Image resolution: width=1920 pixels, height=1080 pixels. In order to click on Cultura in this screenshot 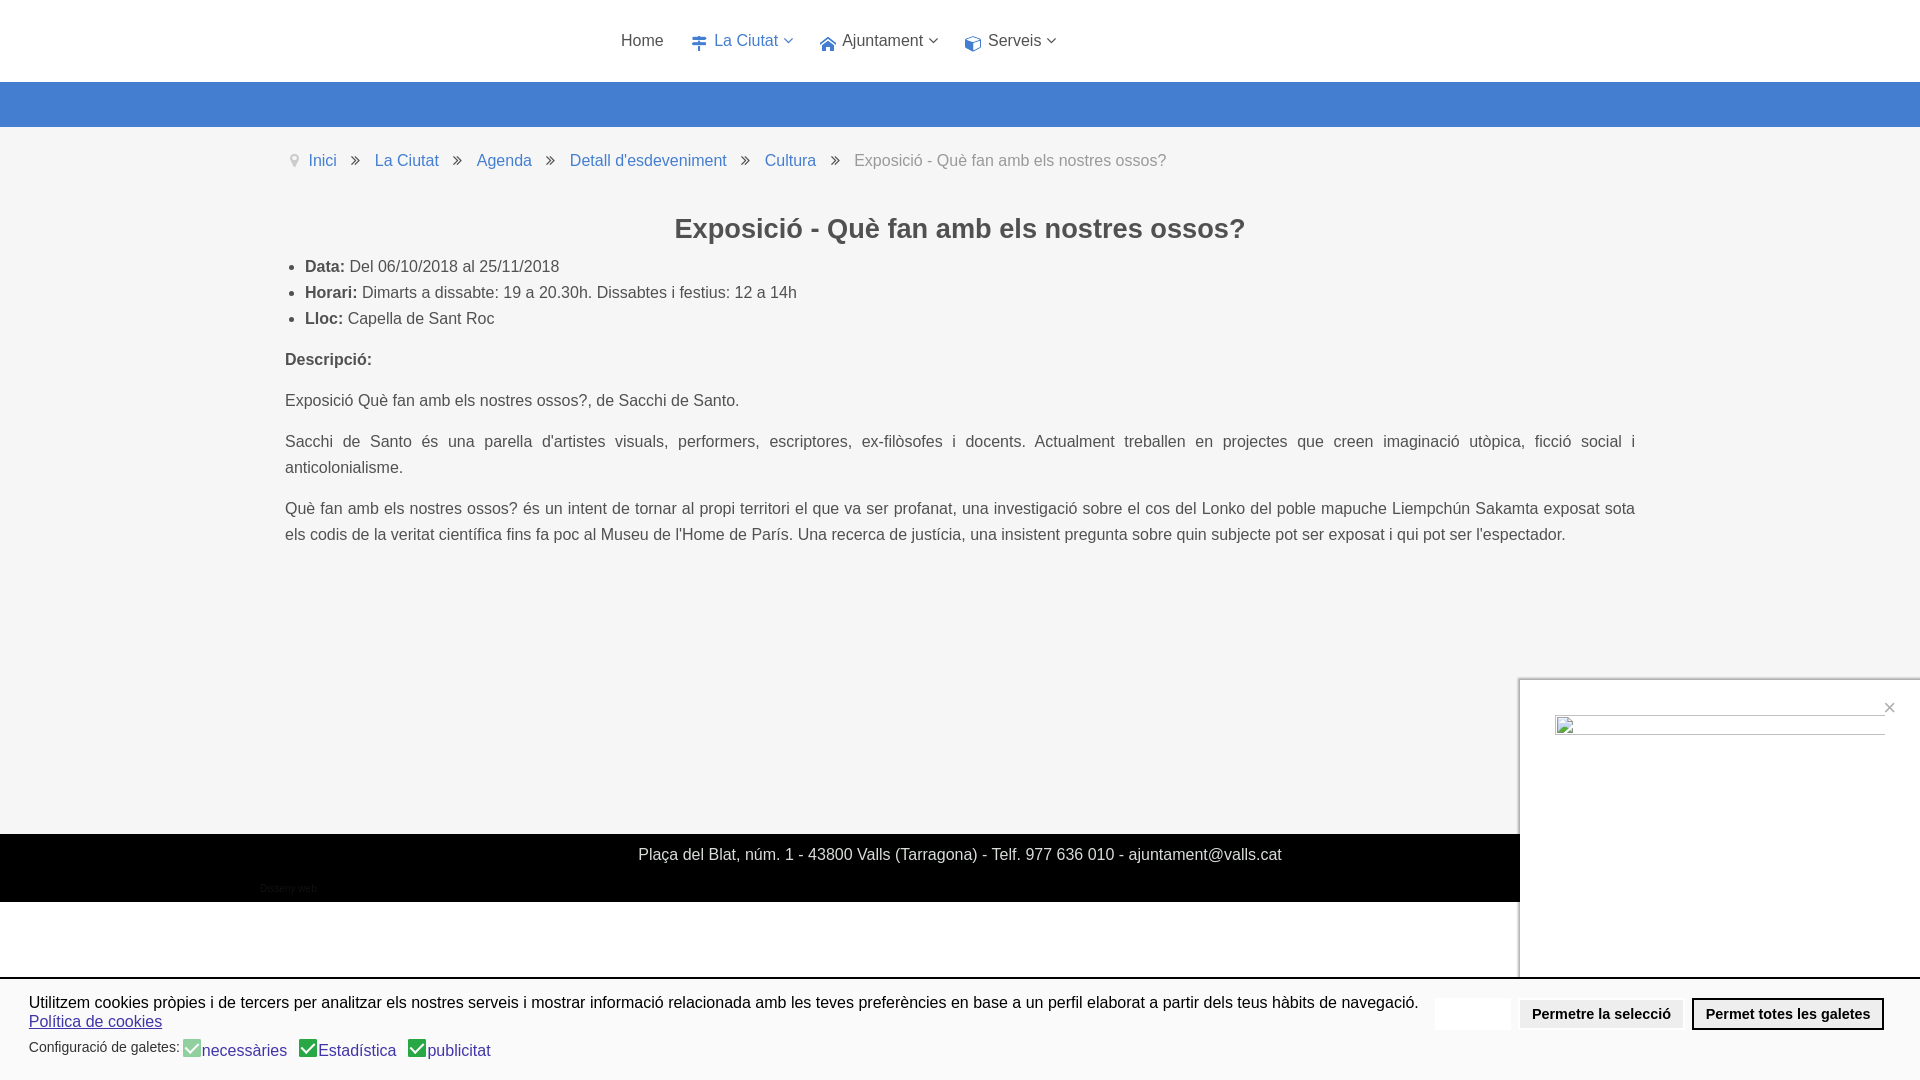, I will do `click(791, 160)`.